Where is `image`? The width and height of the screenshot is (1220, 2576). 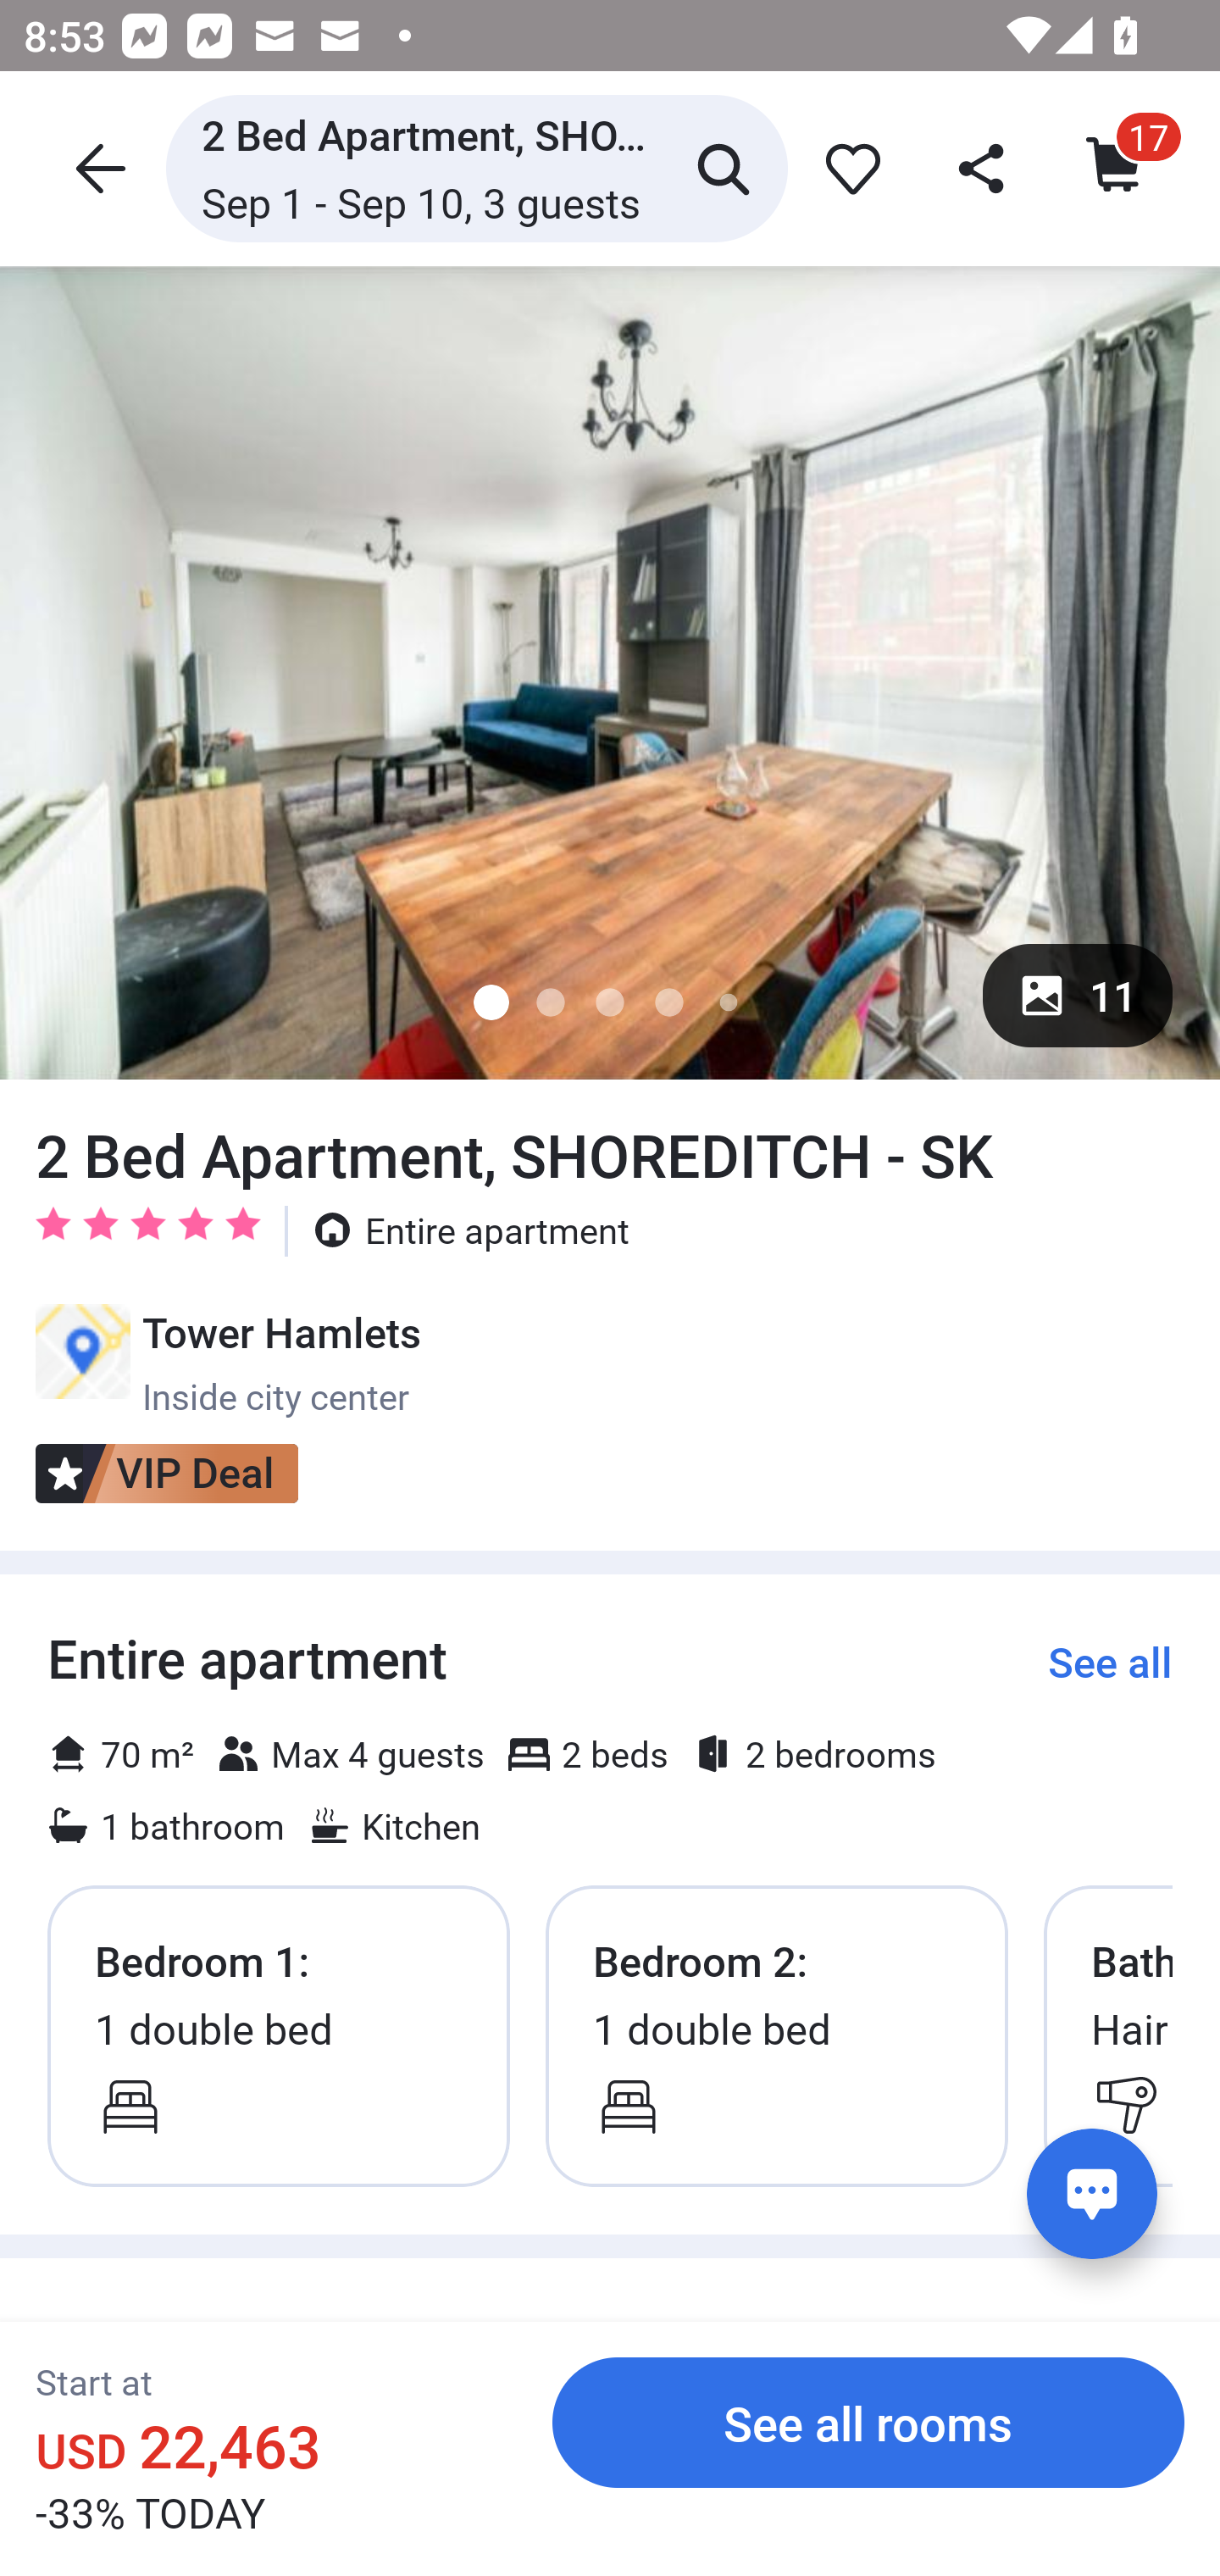 image is located at coordinates (610, 672).